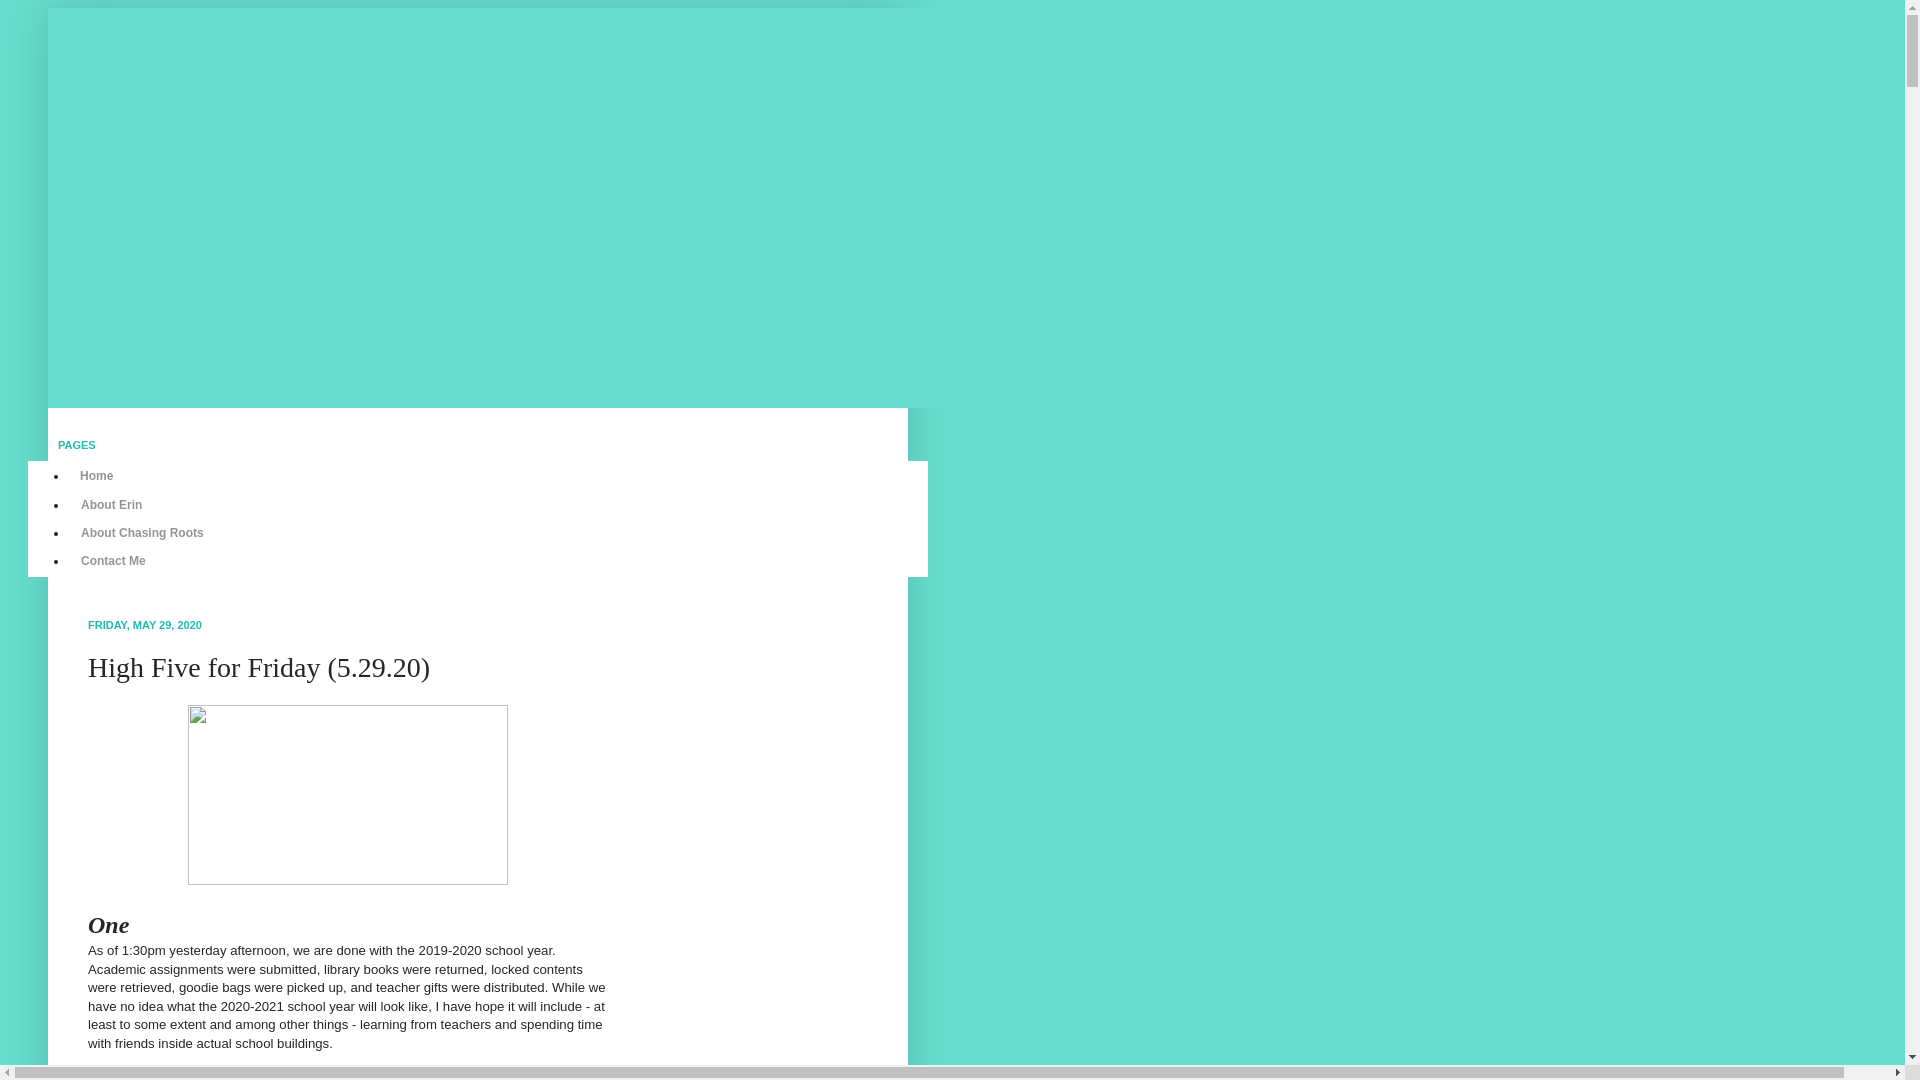 Image resolution: width=1920 pixels, height=1080 pixels. What do you see at coordinates (142, 532) in the screenshot?
I see `About Chasing Roots` at bounding box center [142, 532].